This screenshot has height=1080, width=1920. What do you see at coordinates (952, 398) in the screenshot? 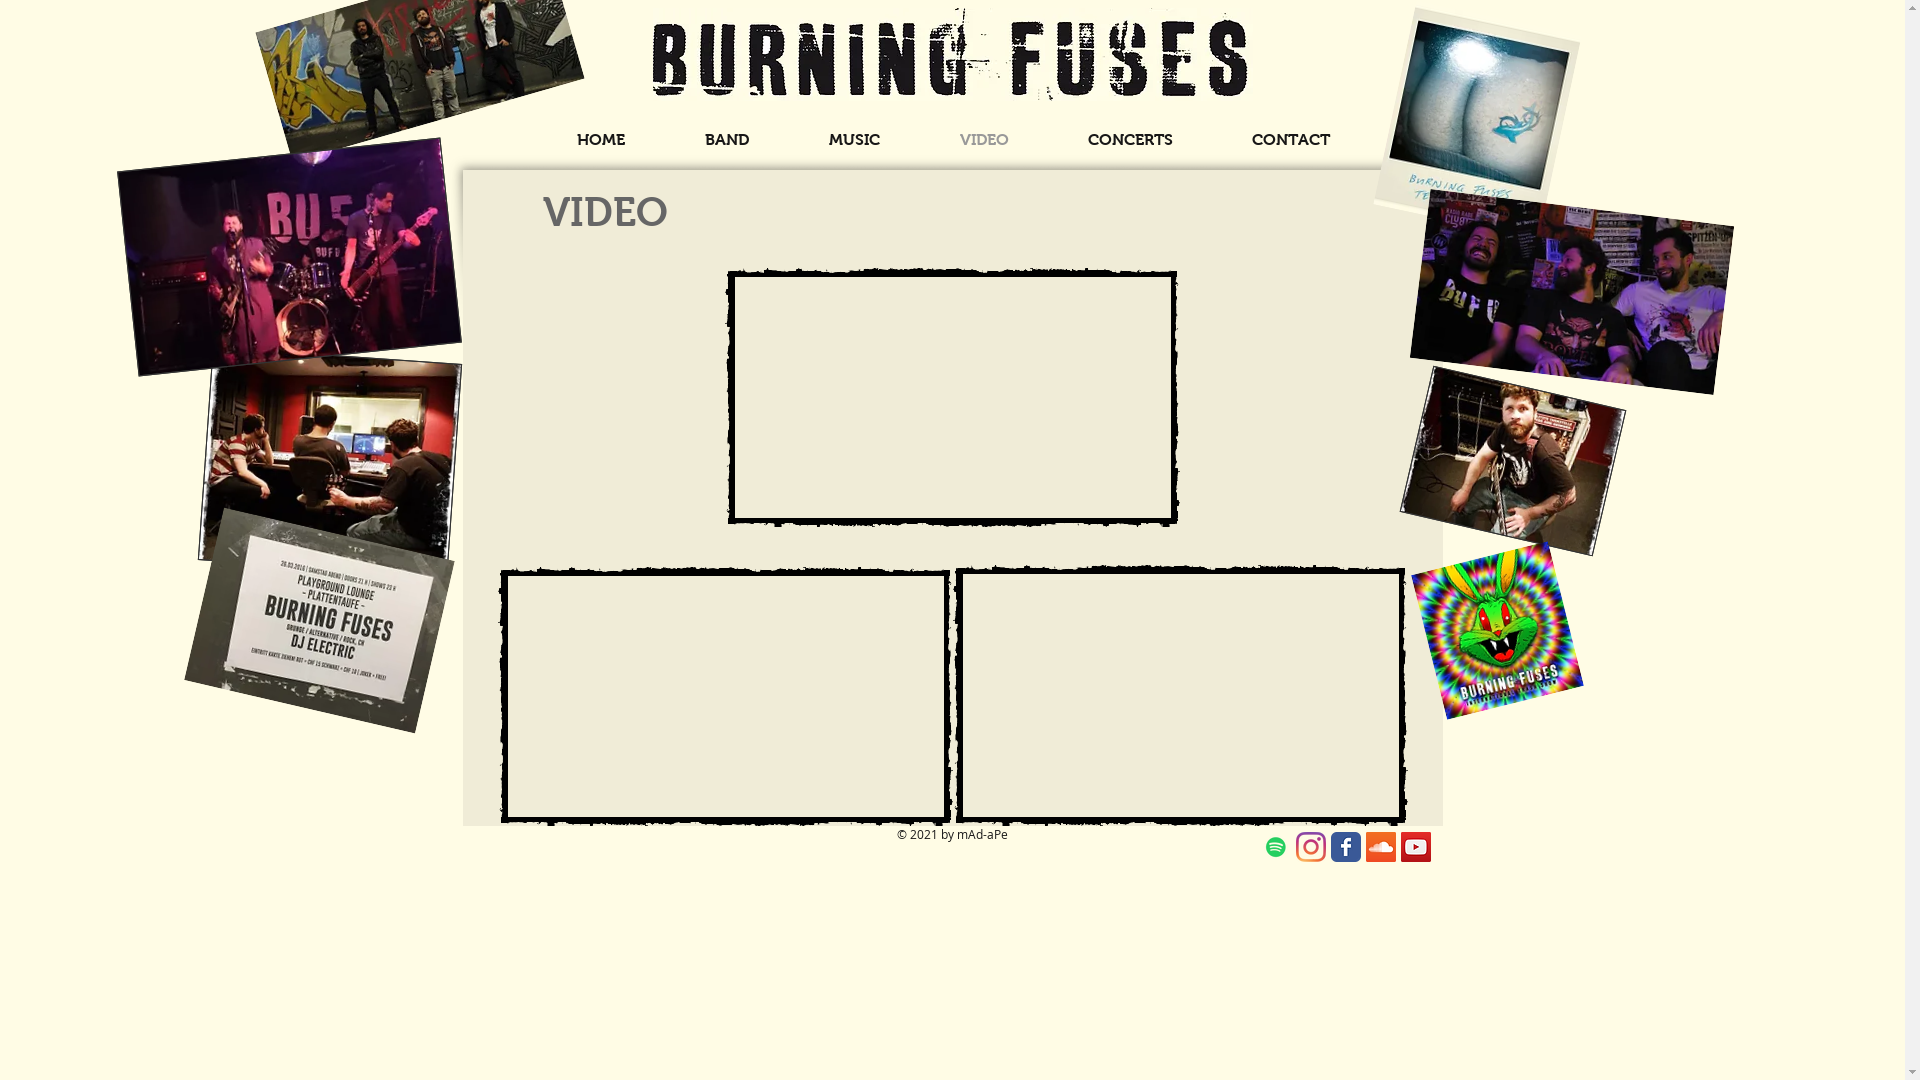
I see `External YouTube` at bounding box center [952, 398].